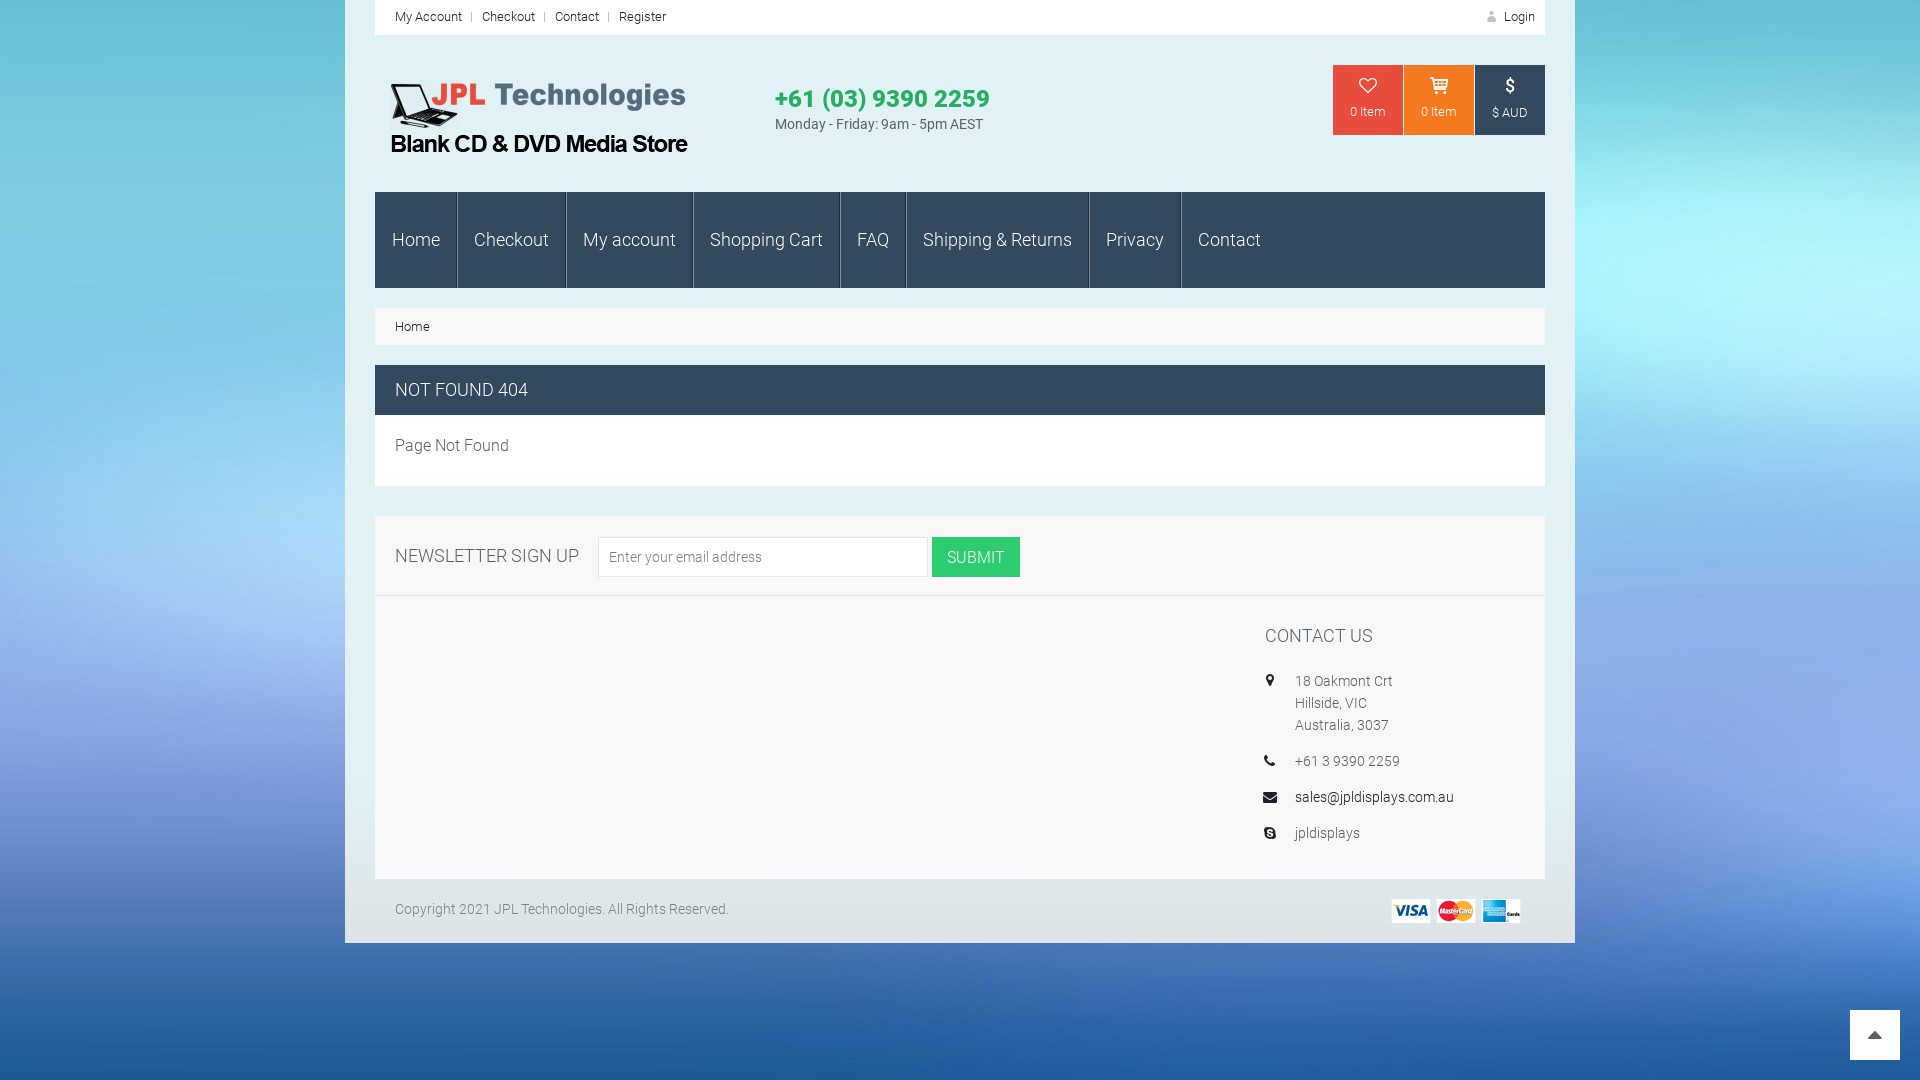 Image resolution: width=1920 pixels, height=1080 pixels. I want to click on Shipping & Returns, so click(998, 240).